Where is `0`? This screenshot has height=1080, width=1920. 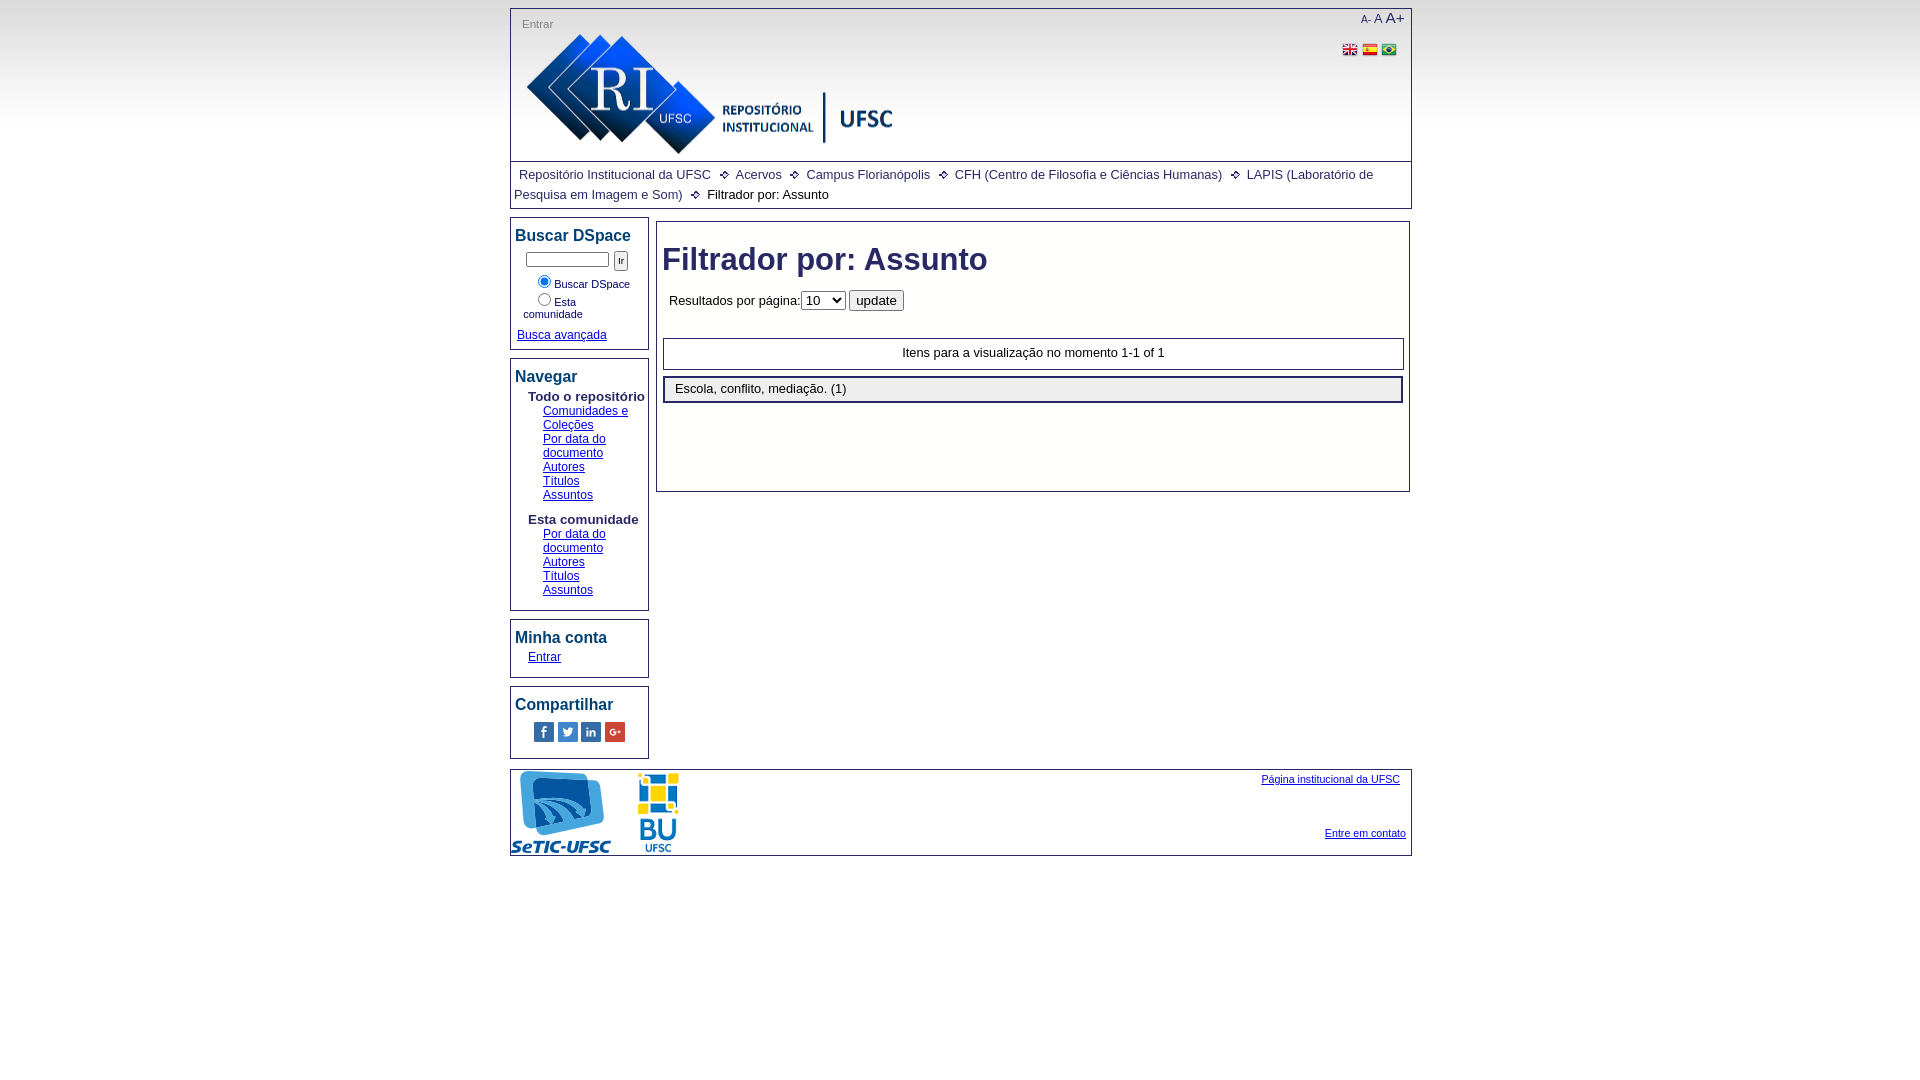 0 is located at coordinates (615, 738).